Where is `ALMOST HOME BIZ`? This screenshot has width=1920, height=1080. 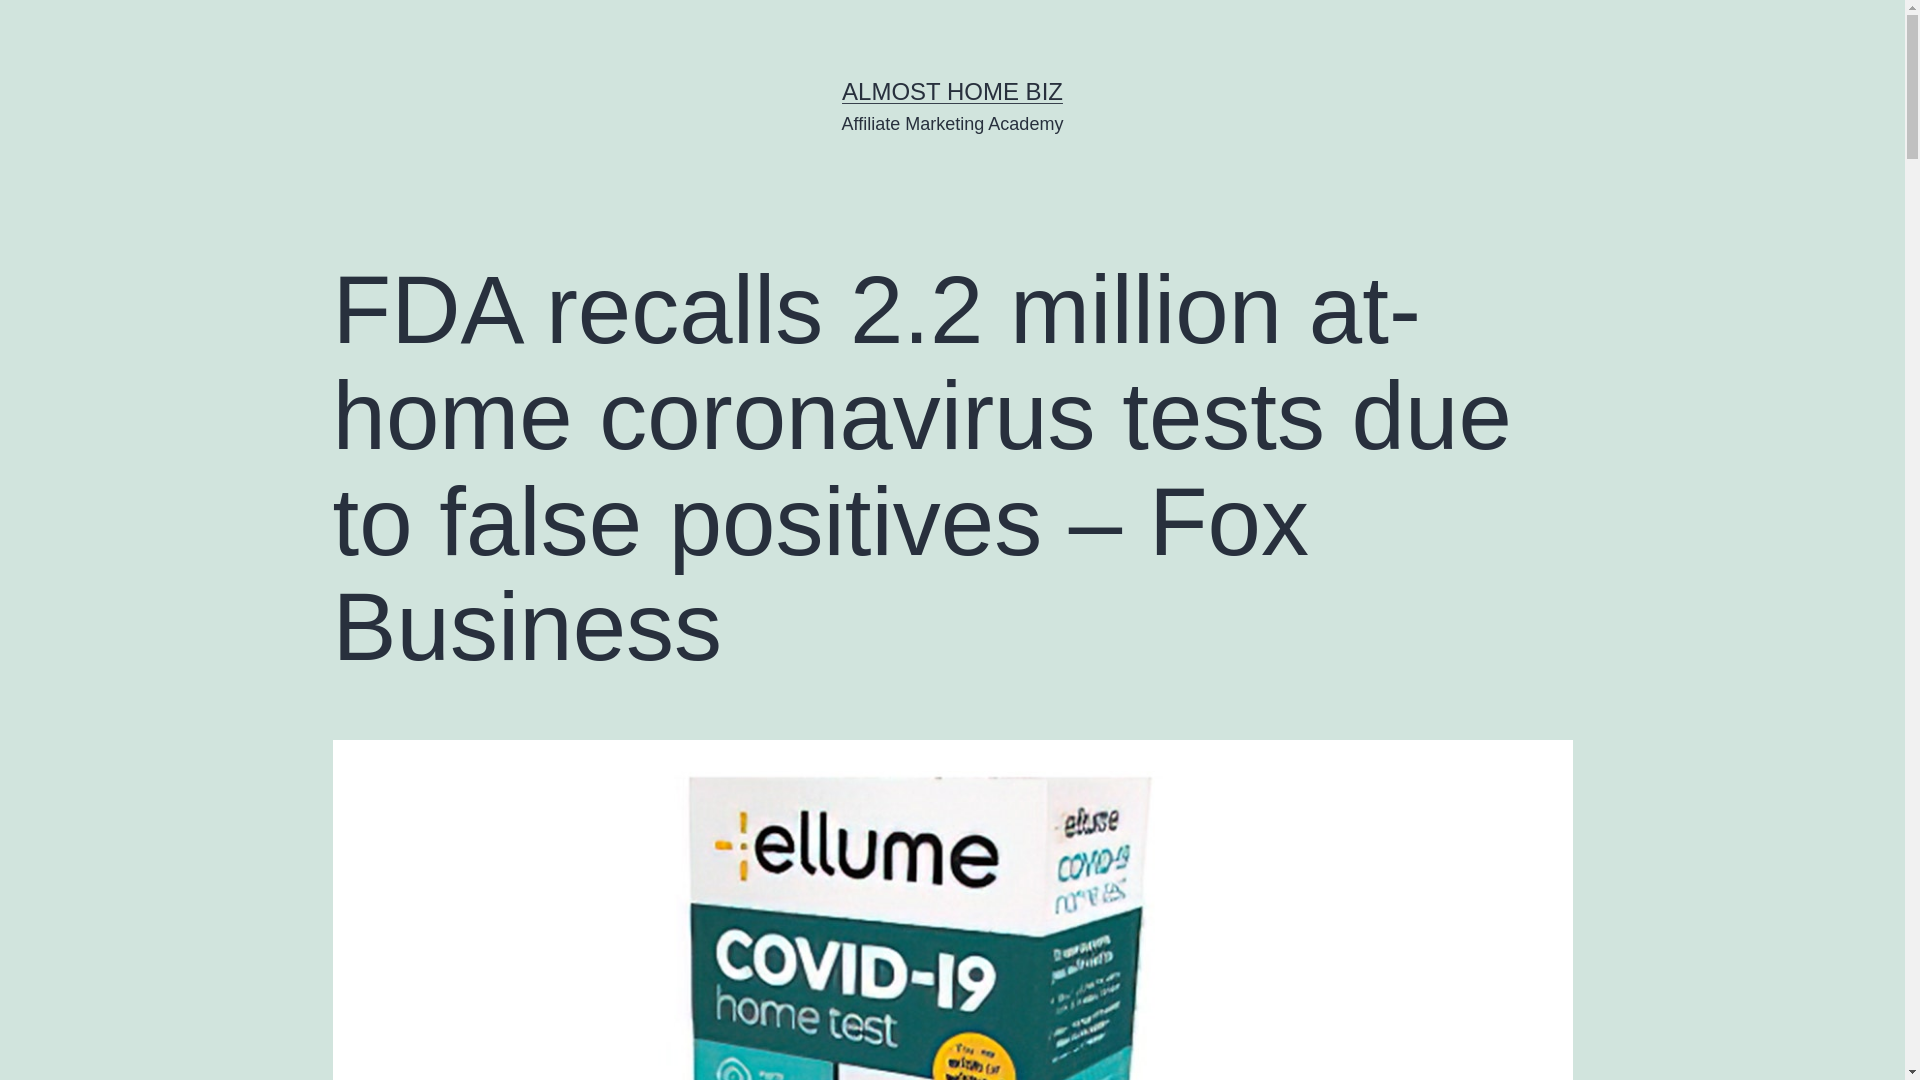
ALMOST HOME BIZ is located at coordinates (952, 90).